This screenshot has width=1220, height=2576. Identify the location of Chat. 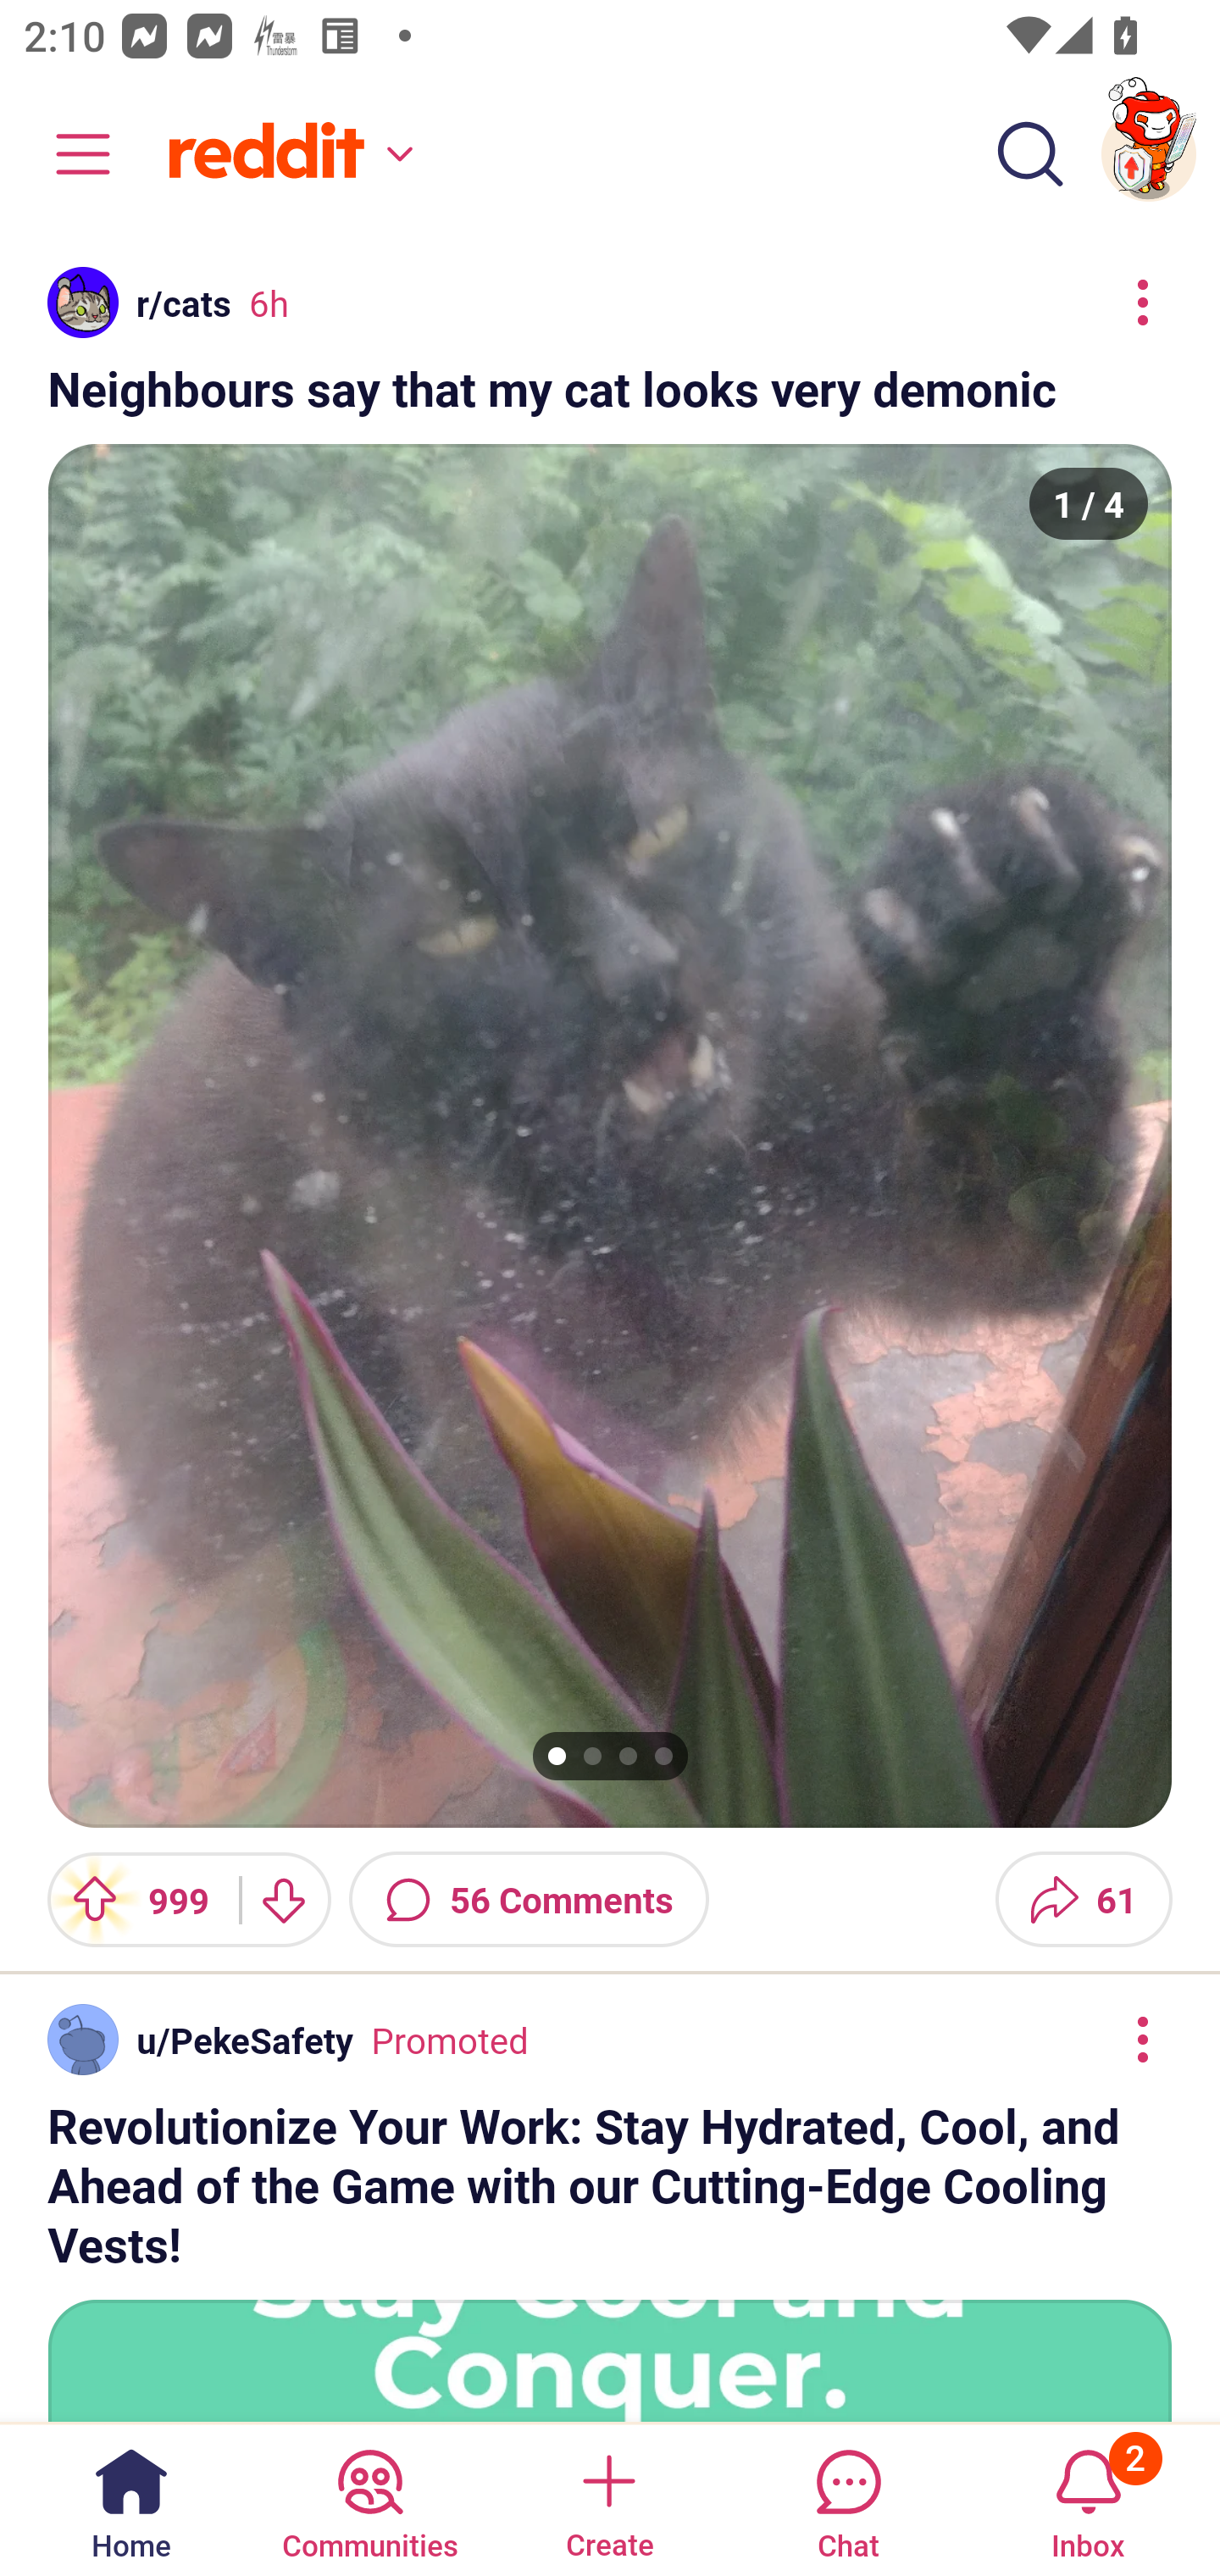
(848, 2498).